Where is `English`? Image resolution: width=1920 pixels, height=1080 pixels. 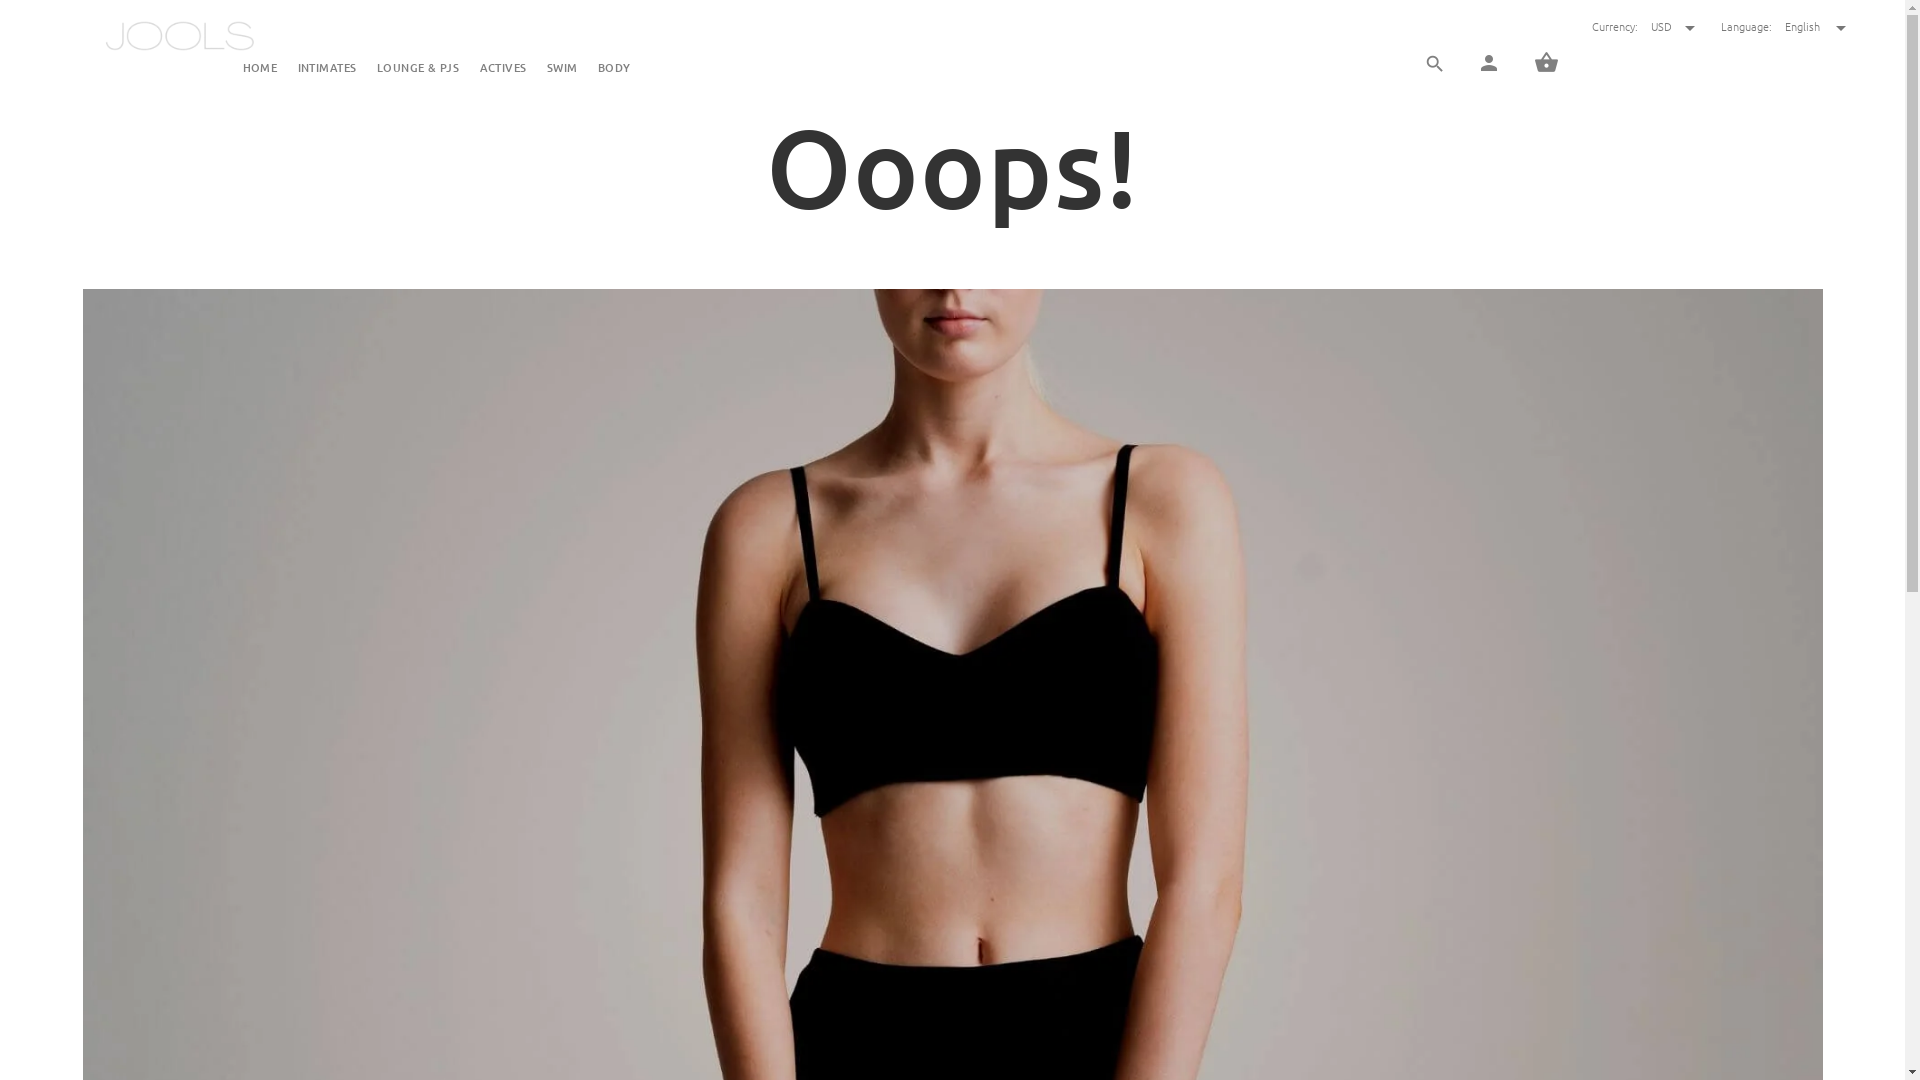
English is located at coordinates (1816, 26).